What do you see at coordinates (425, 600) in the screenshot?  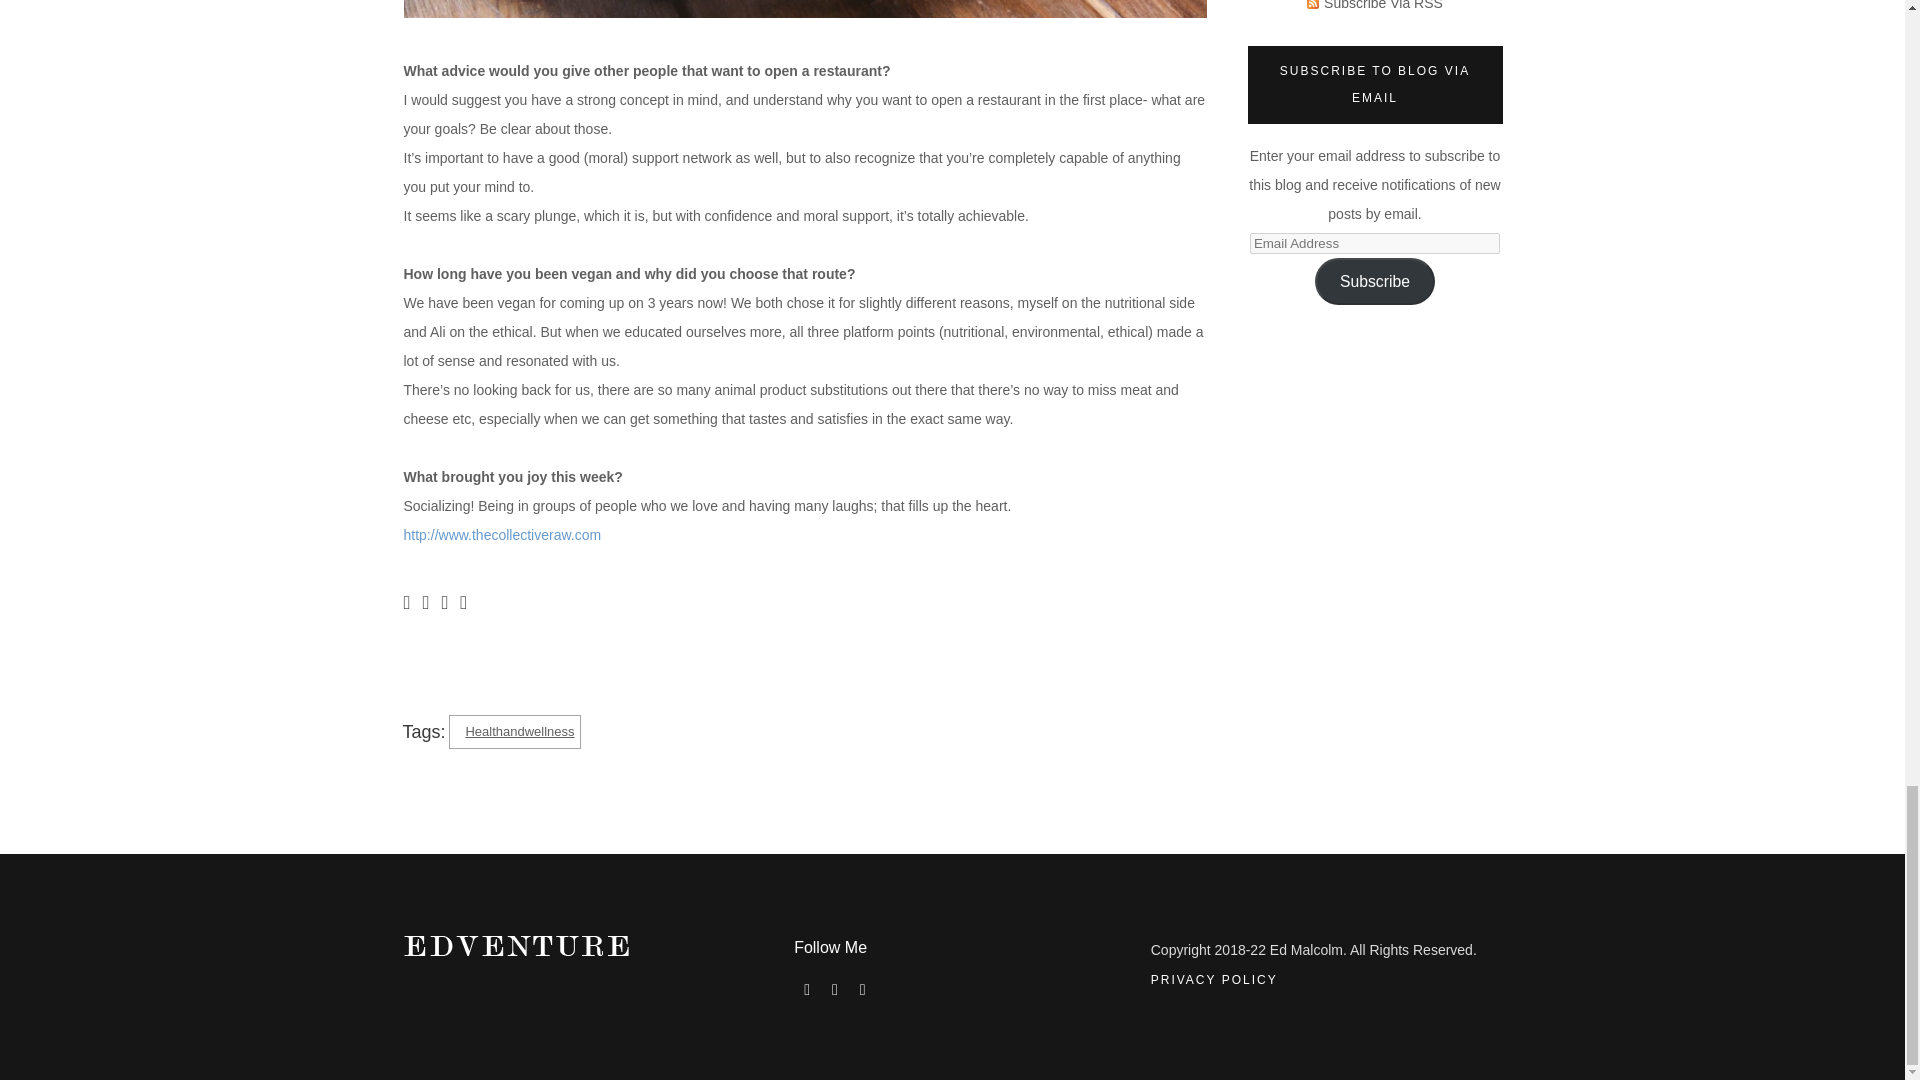 I see `Share on Twitter` at bounding box center [425, 600].